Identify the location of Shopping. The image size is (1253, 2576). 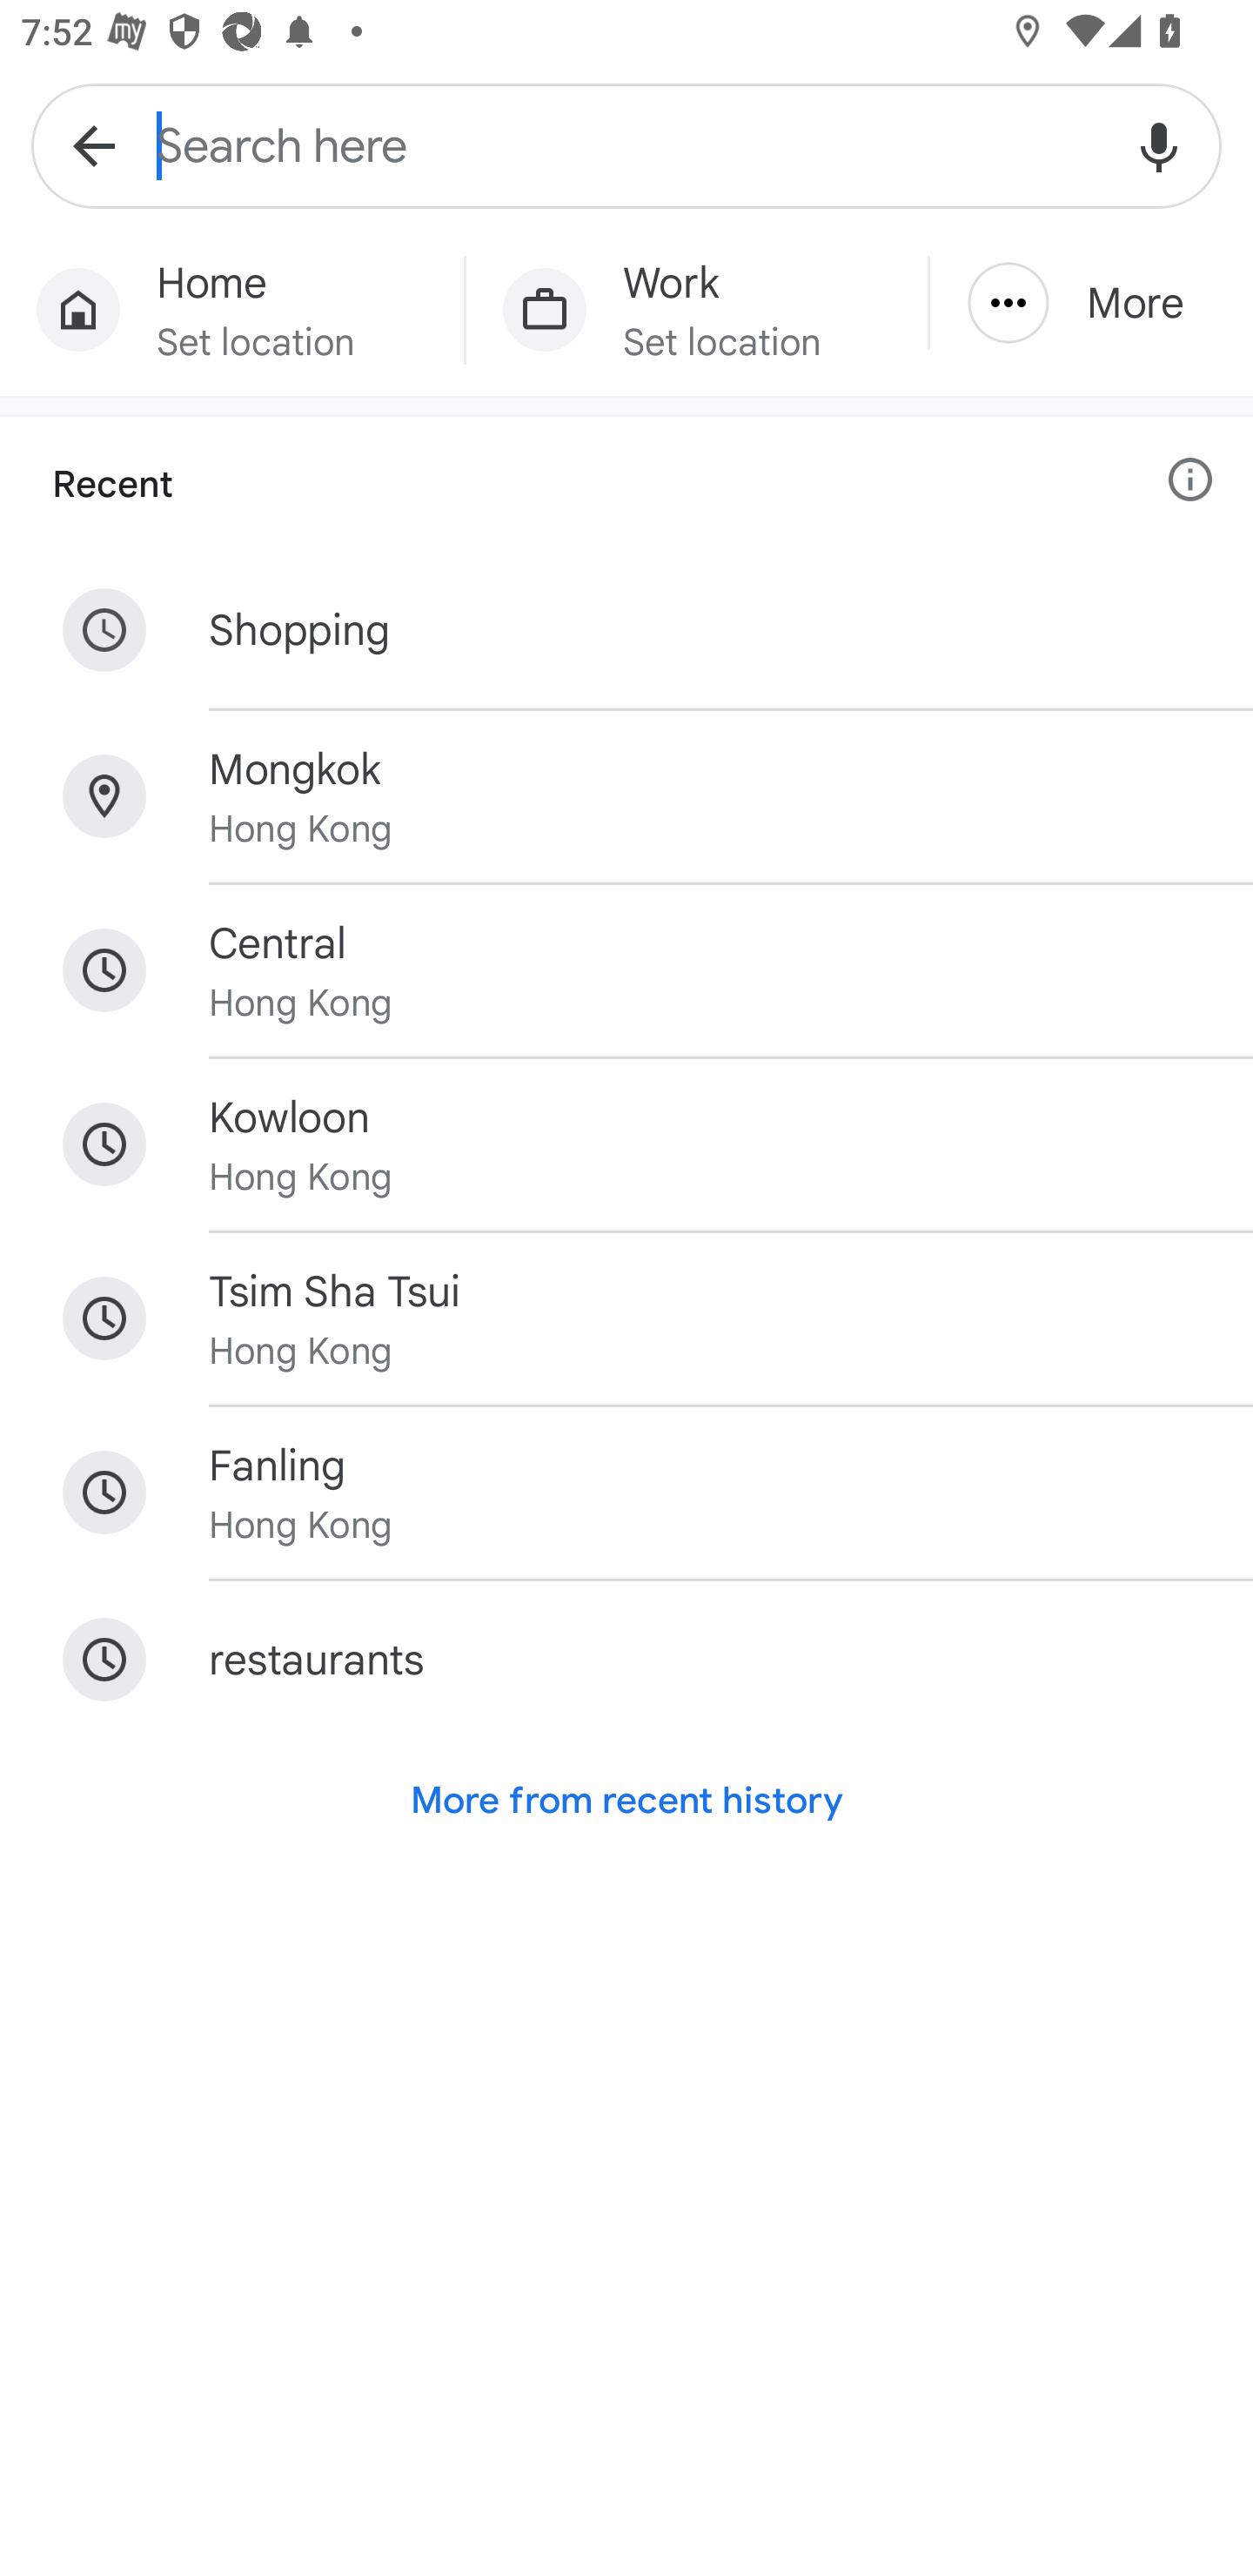
(626, 630).